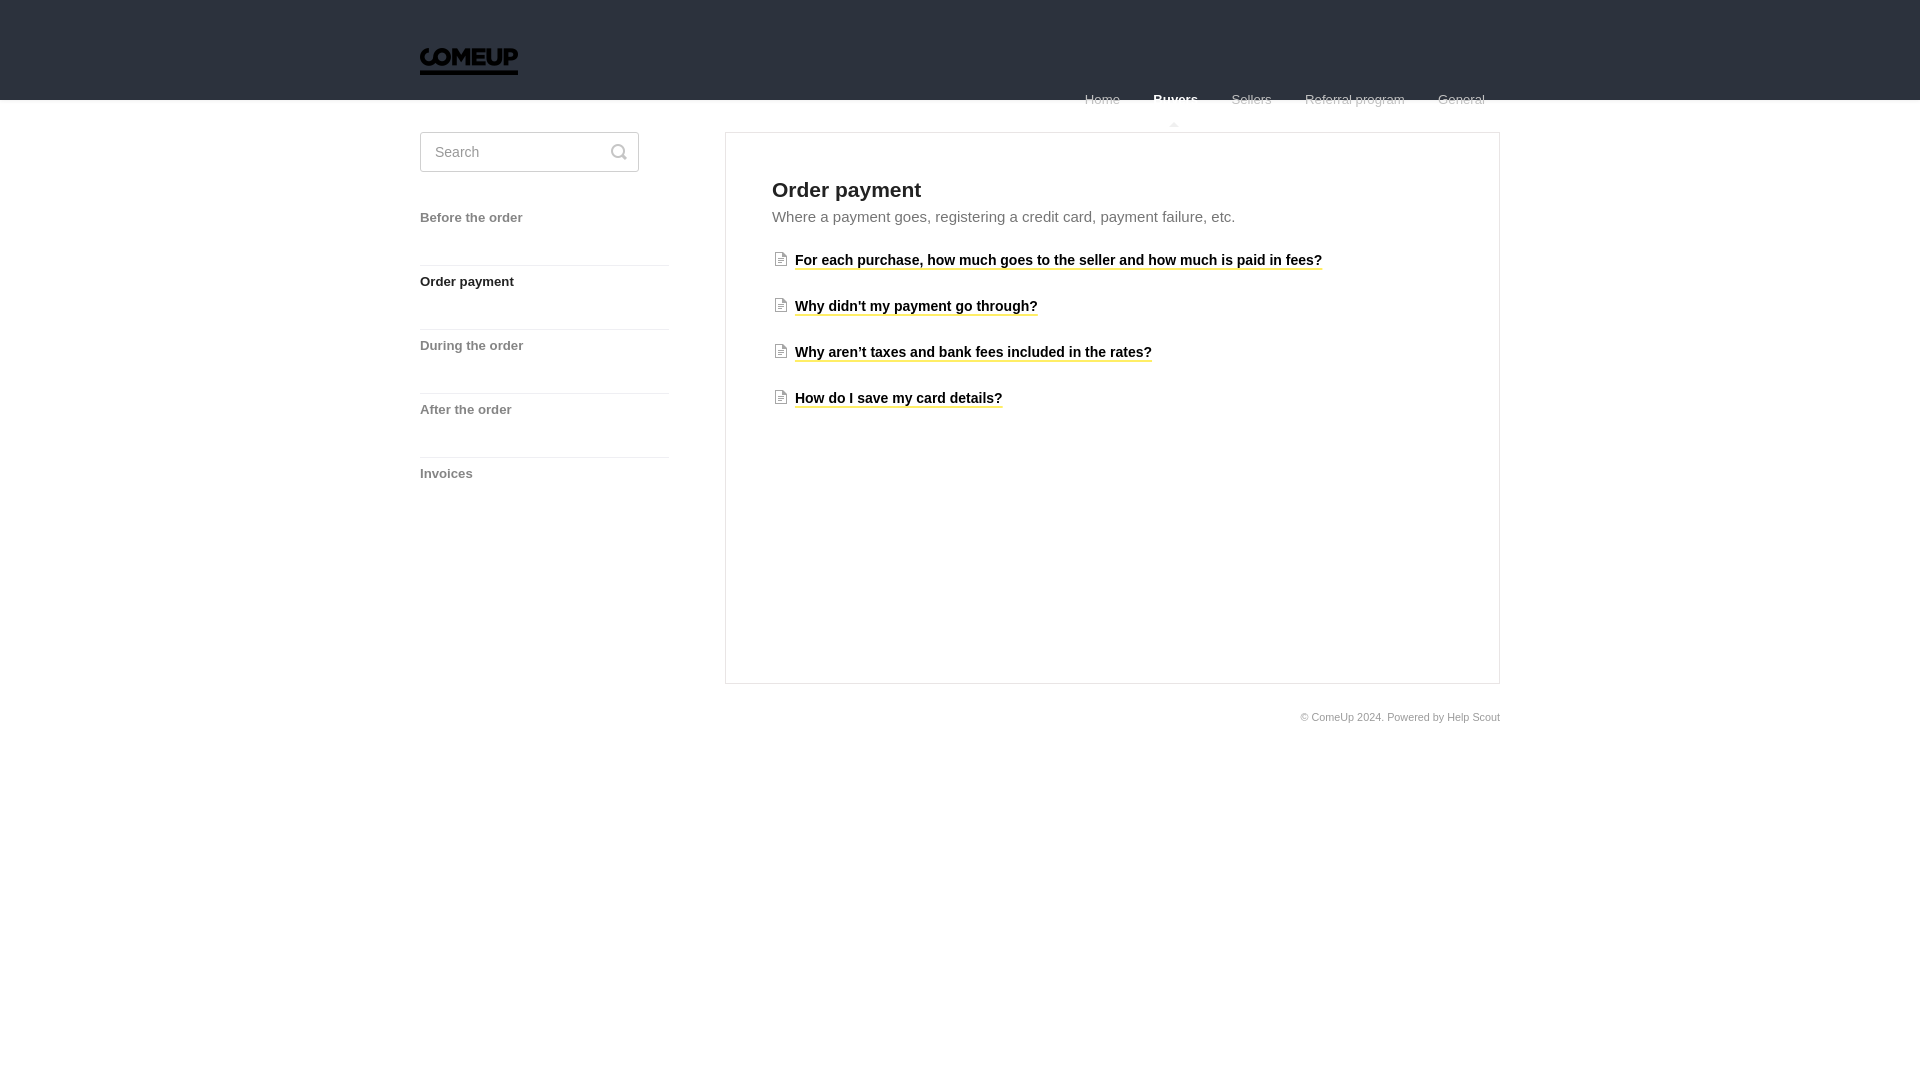 The image size is (1920, 1080). I want to click on General, so click(1460, 100).